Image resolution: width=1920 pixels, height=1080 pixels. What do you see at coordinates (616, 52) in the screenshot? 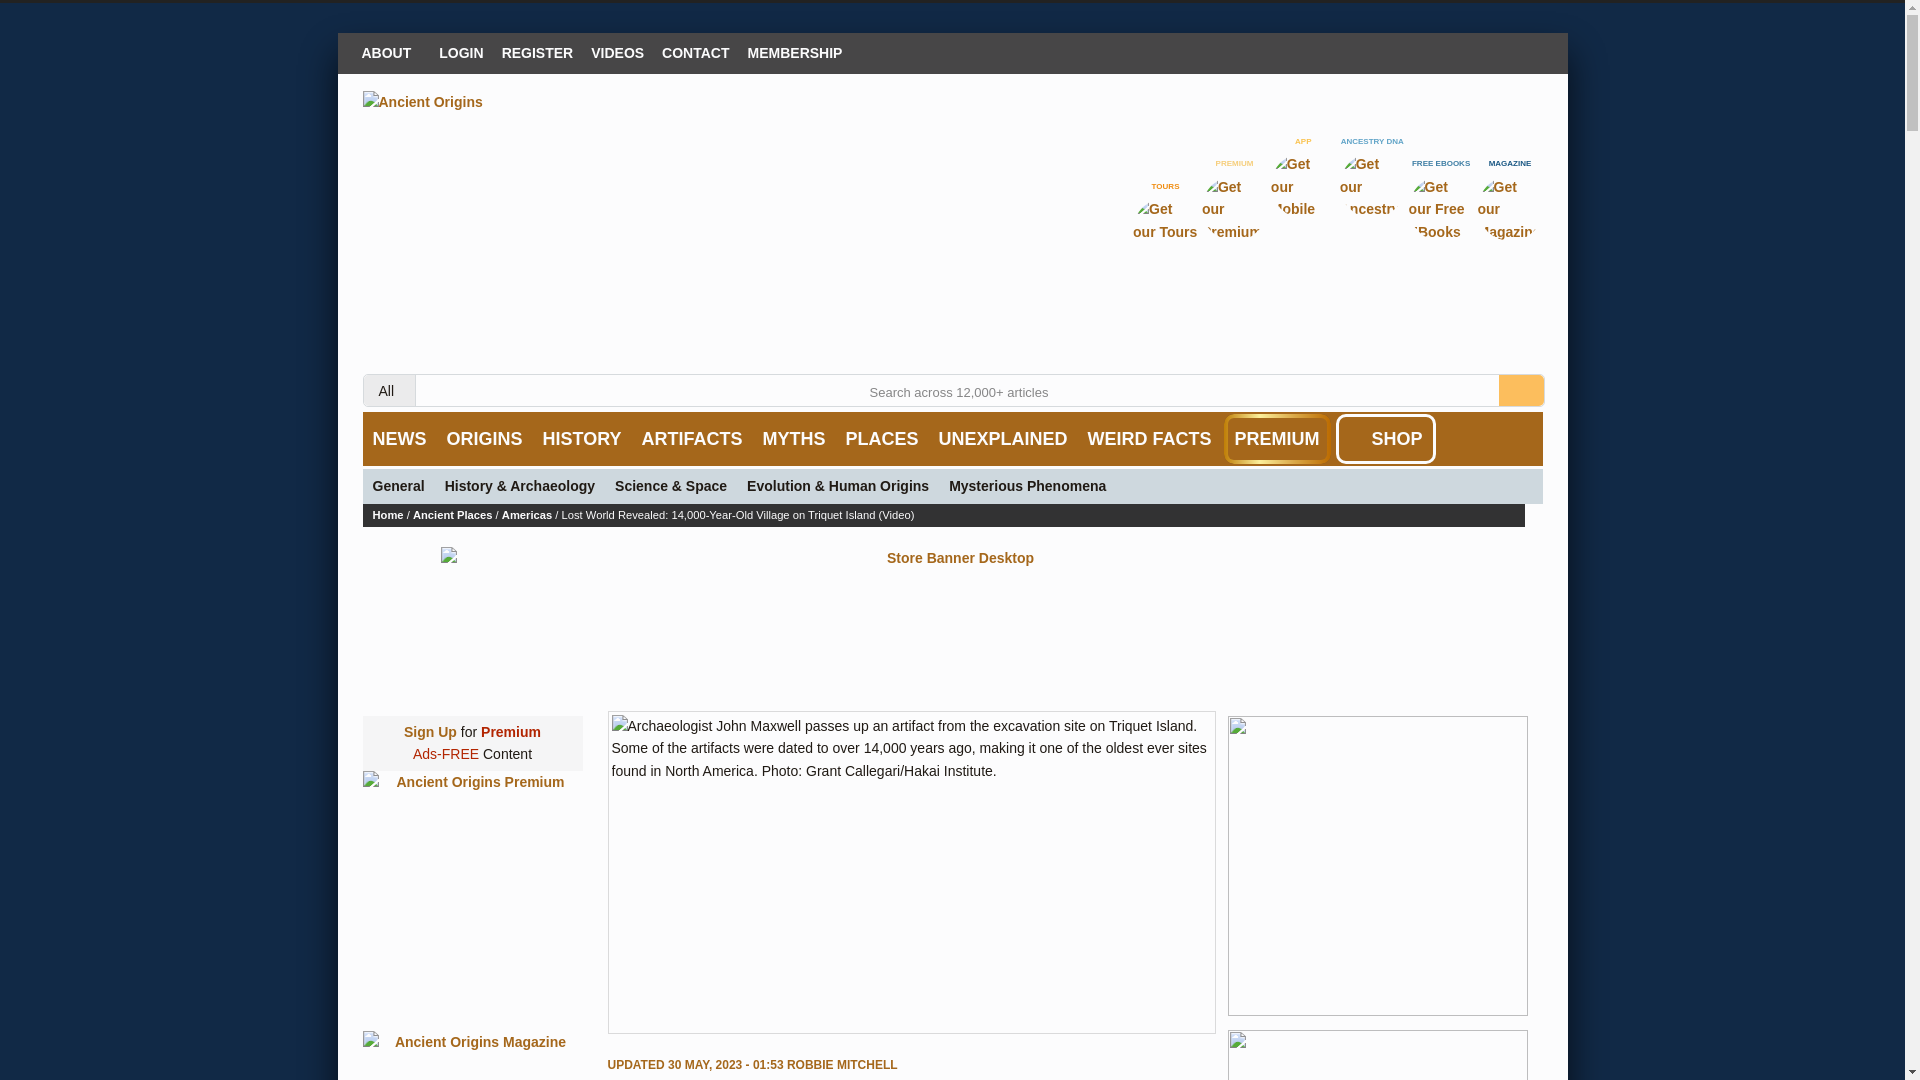
I see `VIDEOS` at bounding box center [616, 52].